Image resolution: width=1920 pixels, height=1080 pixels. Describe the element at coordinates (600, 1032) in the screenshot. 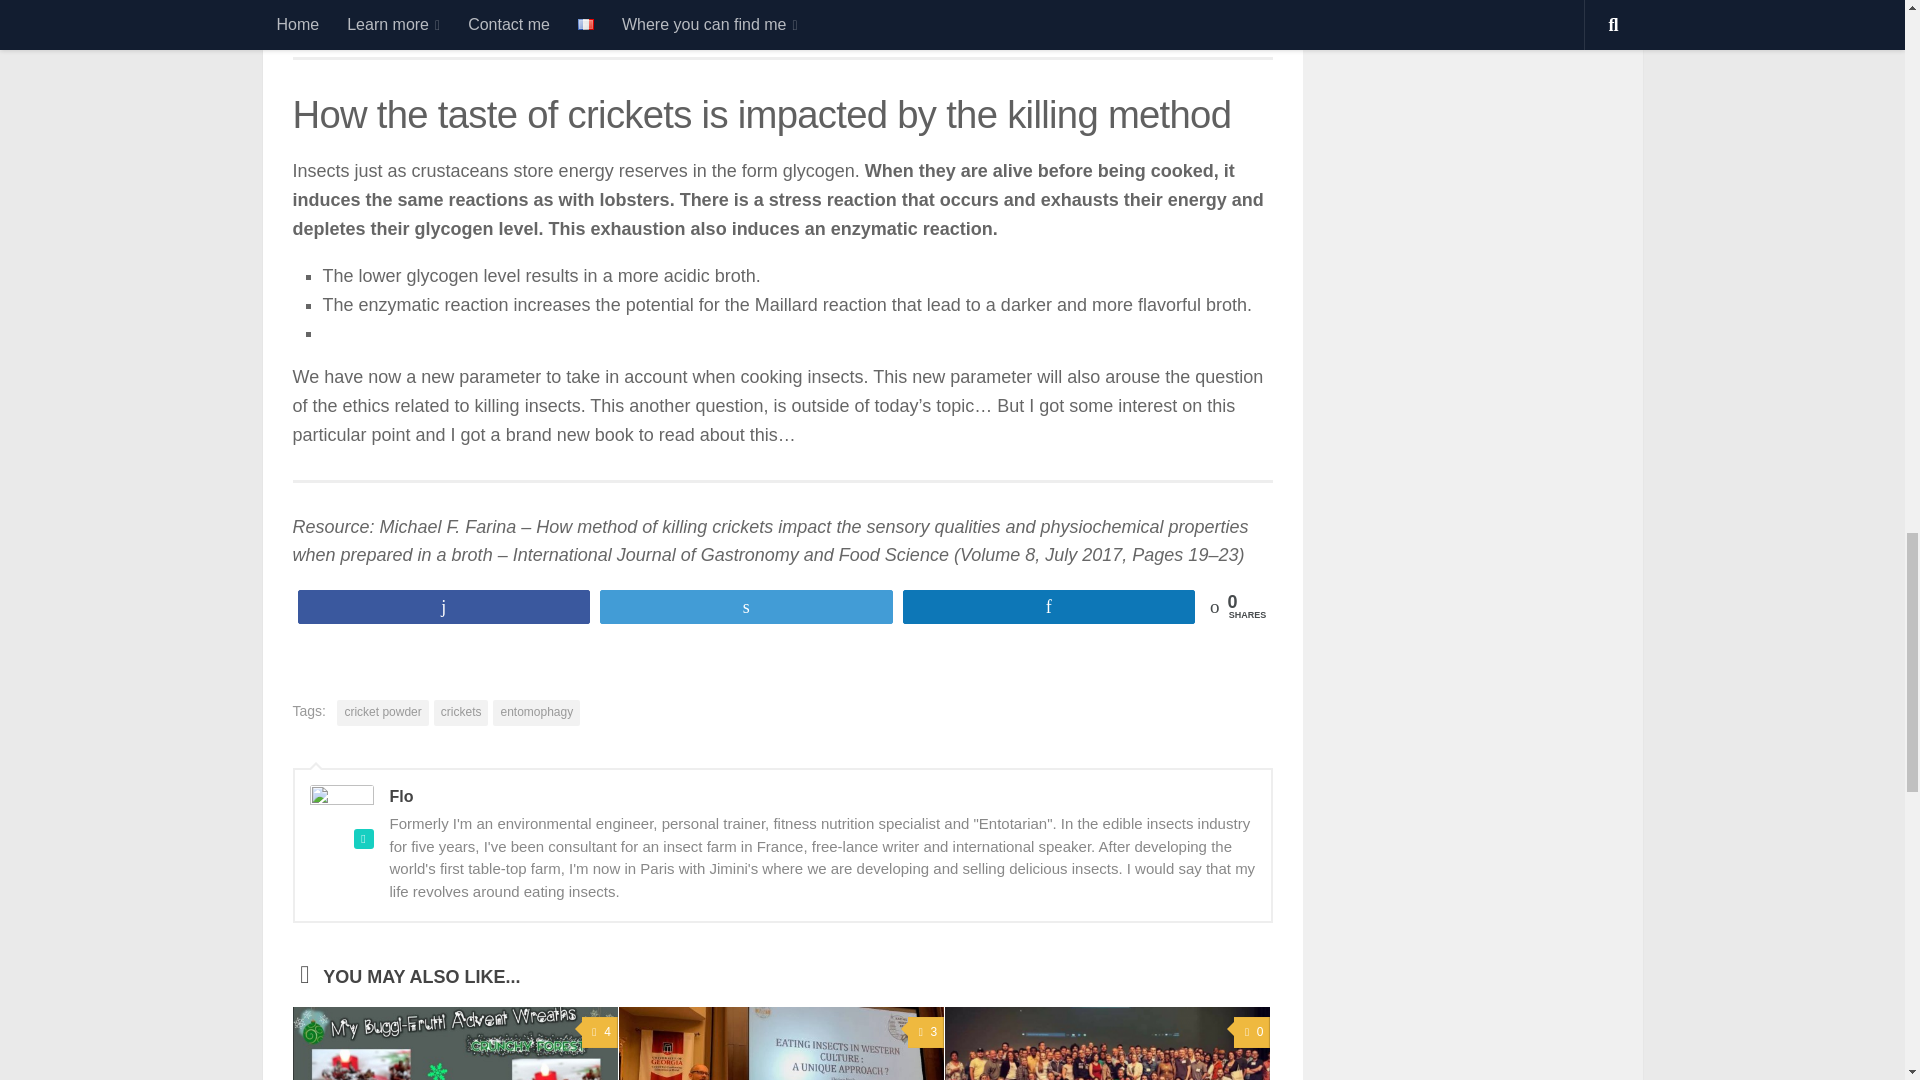

I see `4` at that location.